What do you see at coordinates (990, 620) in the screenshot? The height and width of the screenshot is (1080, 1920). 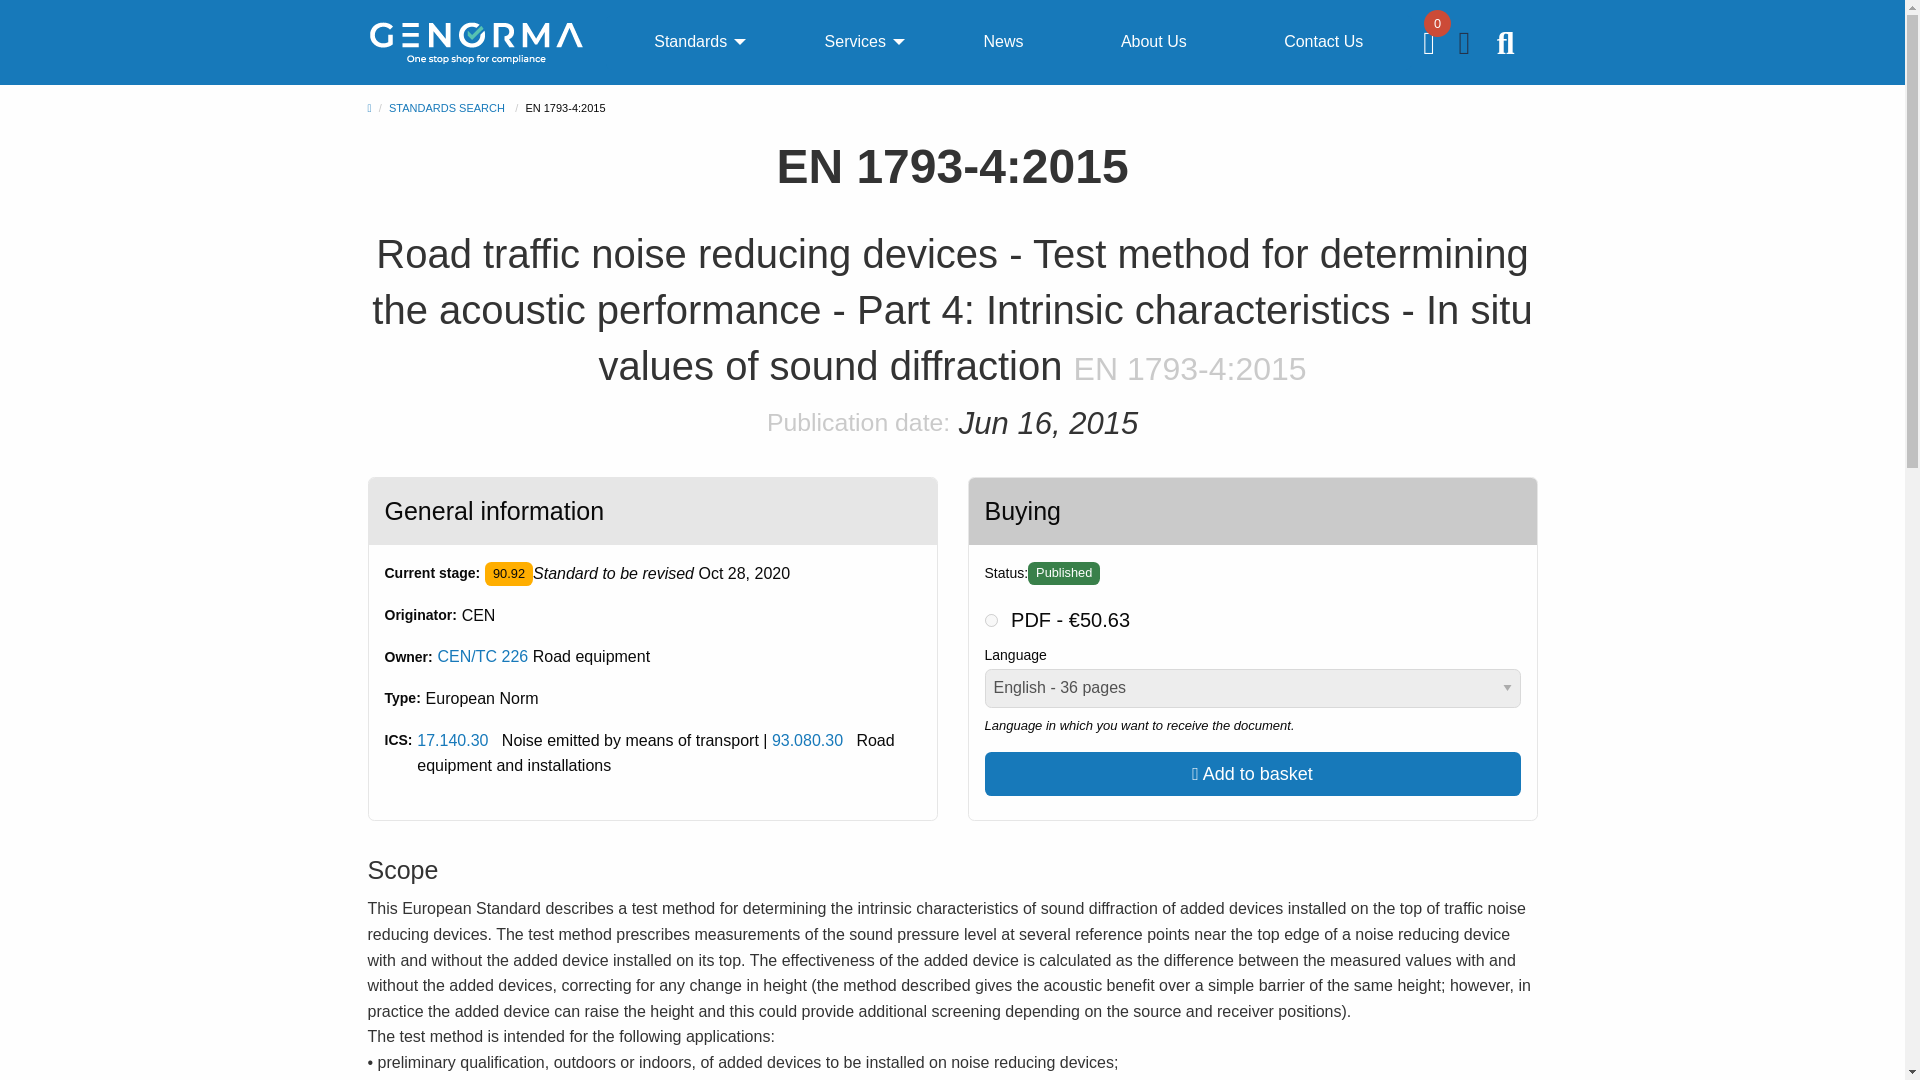 I see `1267` at bounding box center [990, 620].